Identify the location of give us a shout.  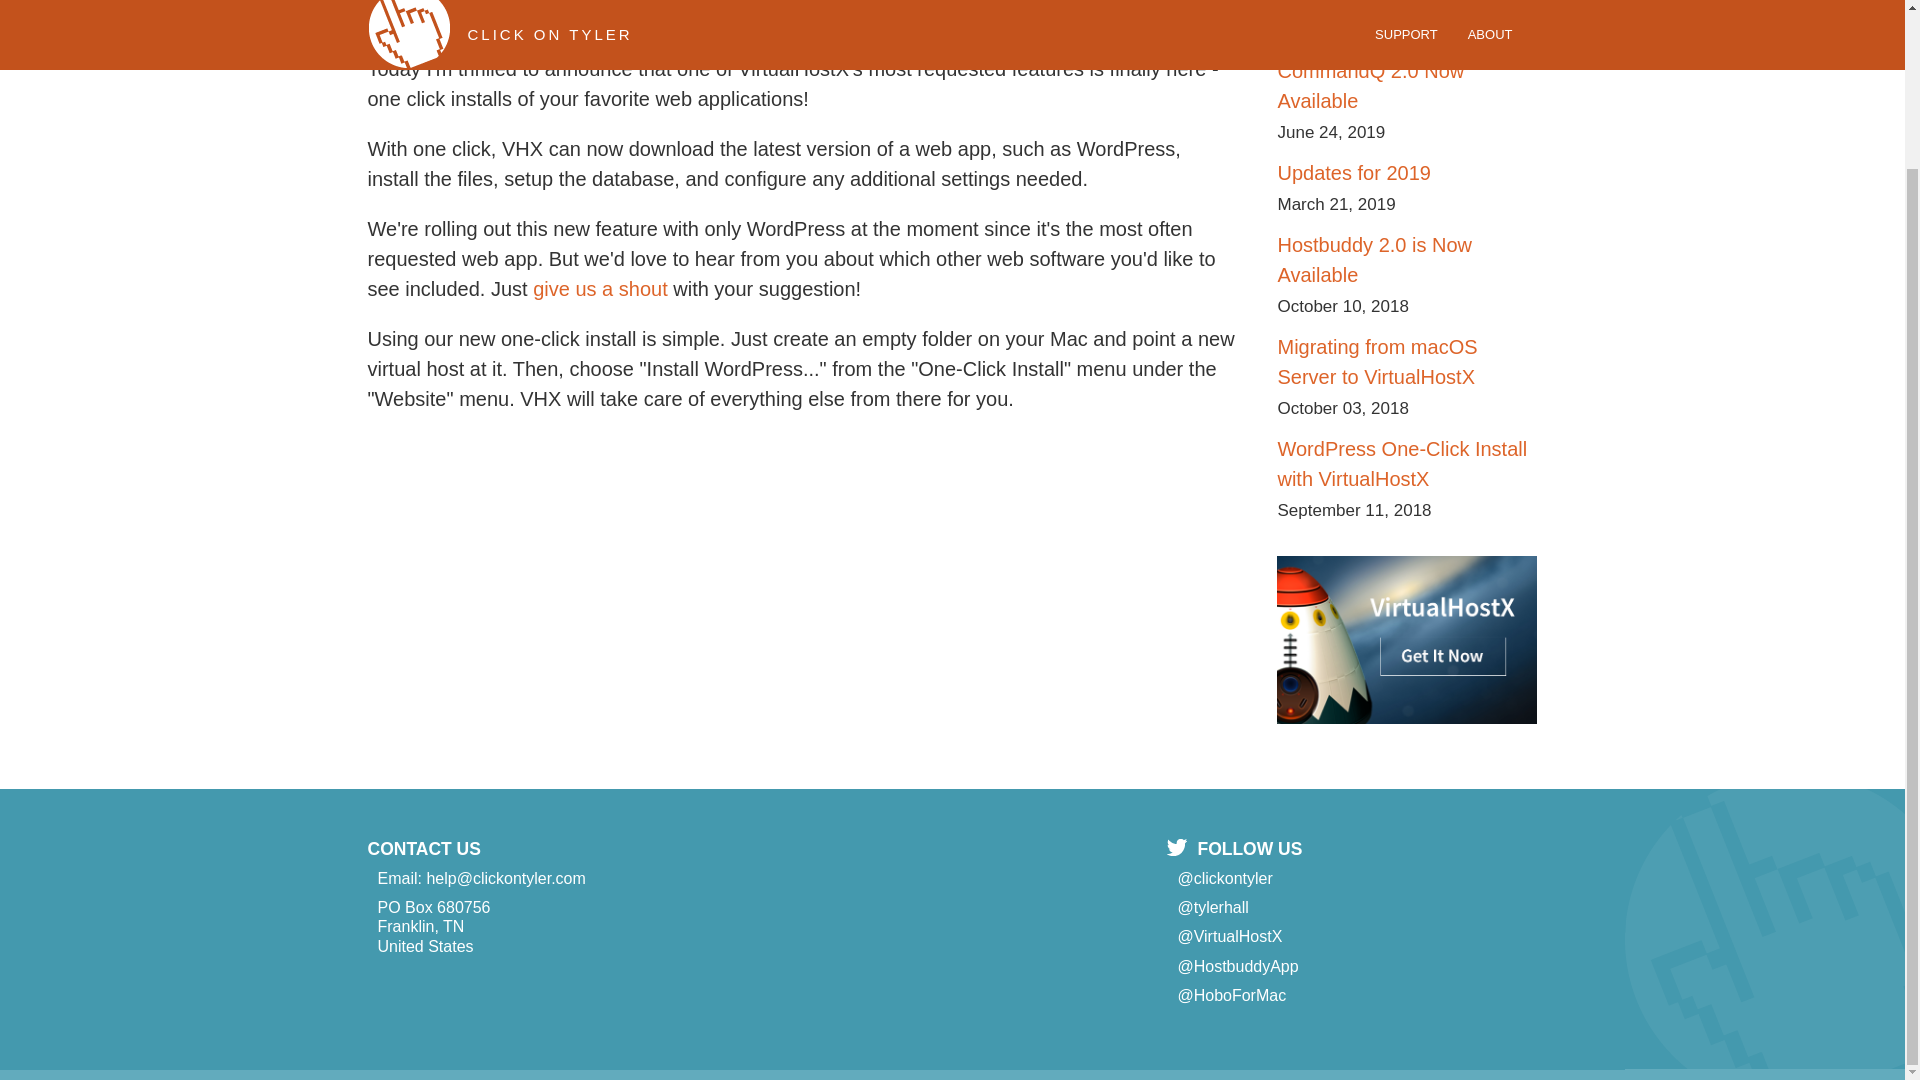
(600, 288).